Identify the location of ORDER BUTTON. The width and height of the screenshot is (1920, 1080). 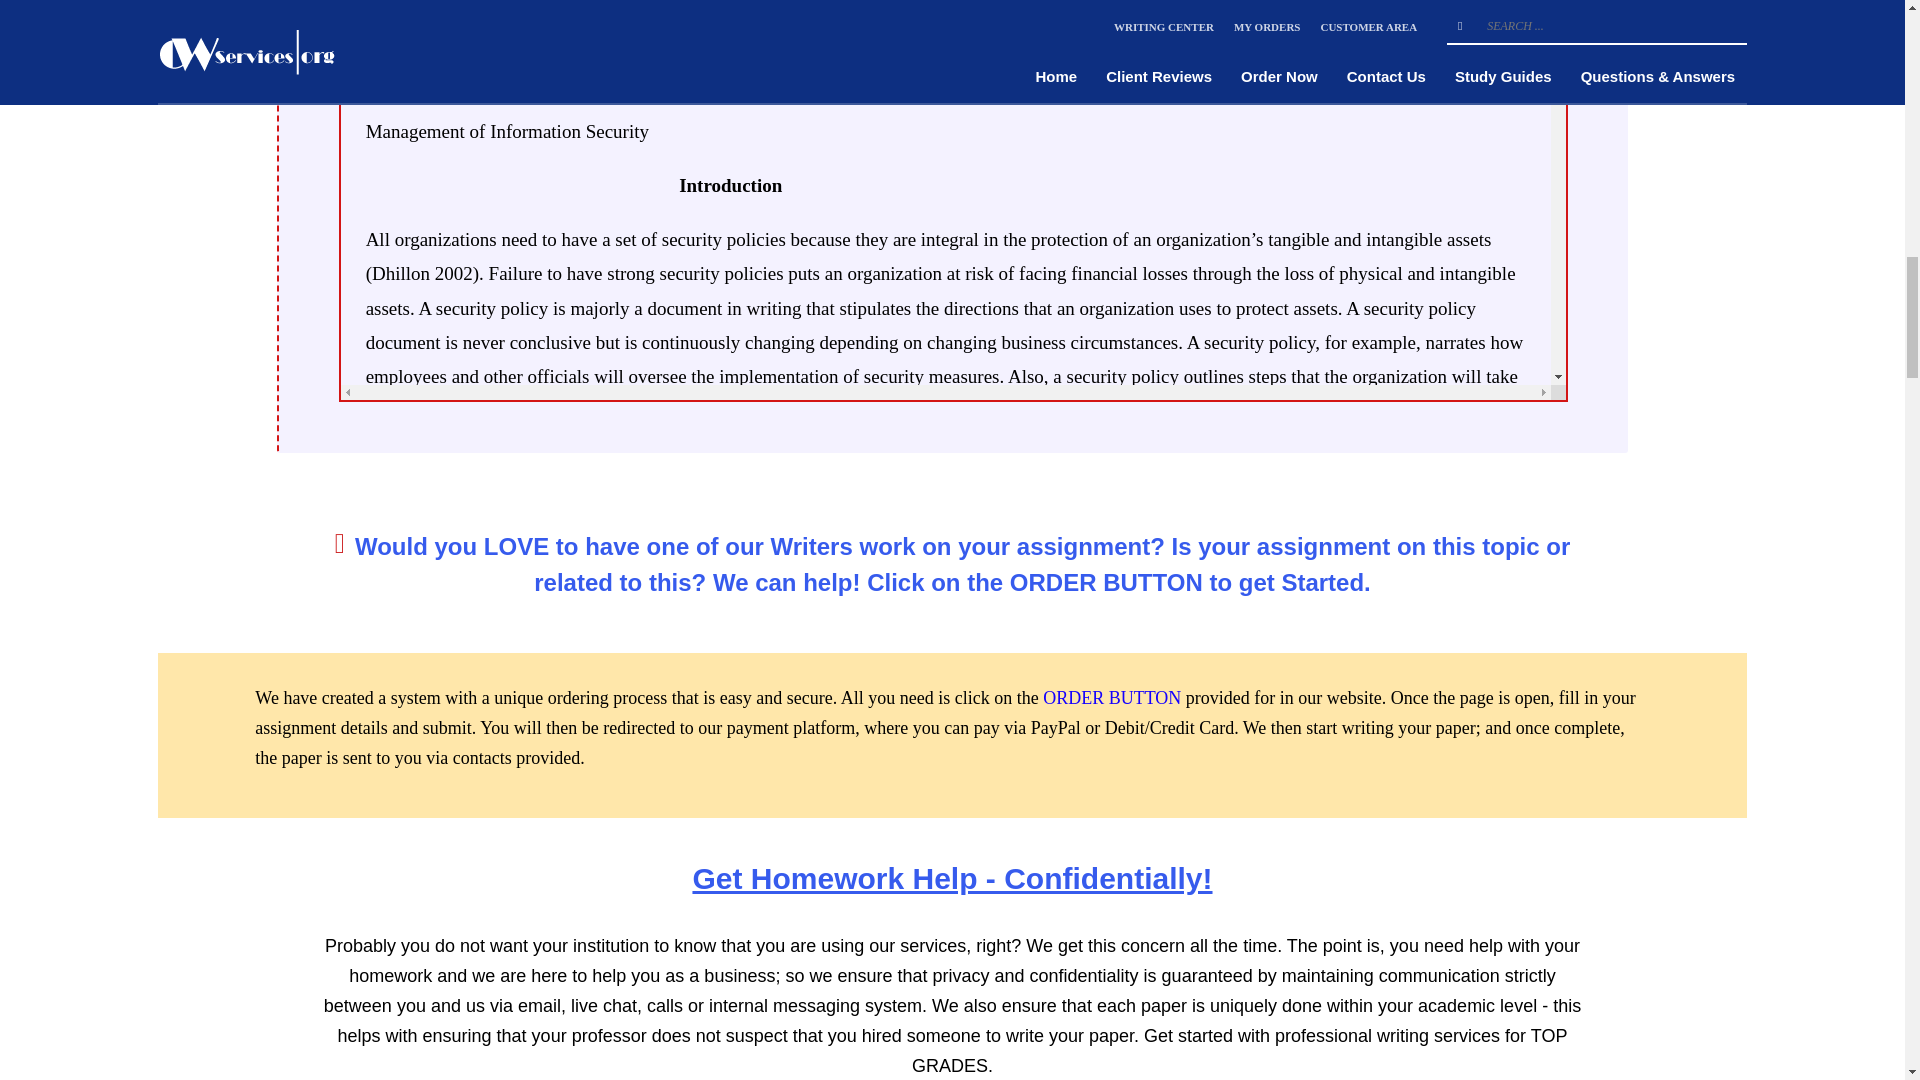
(1111, 698).